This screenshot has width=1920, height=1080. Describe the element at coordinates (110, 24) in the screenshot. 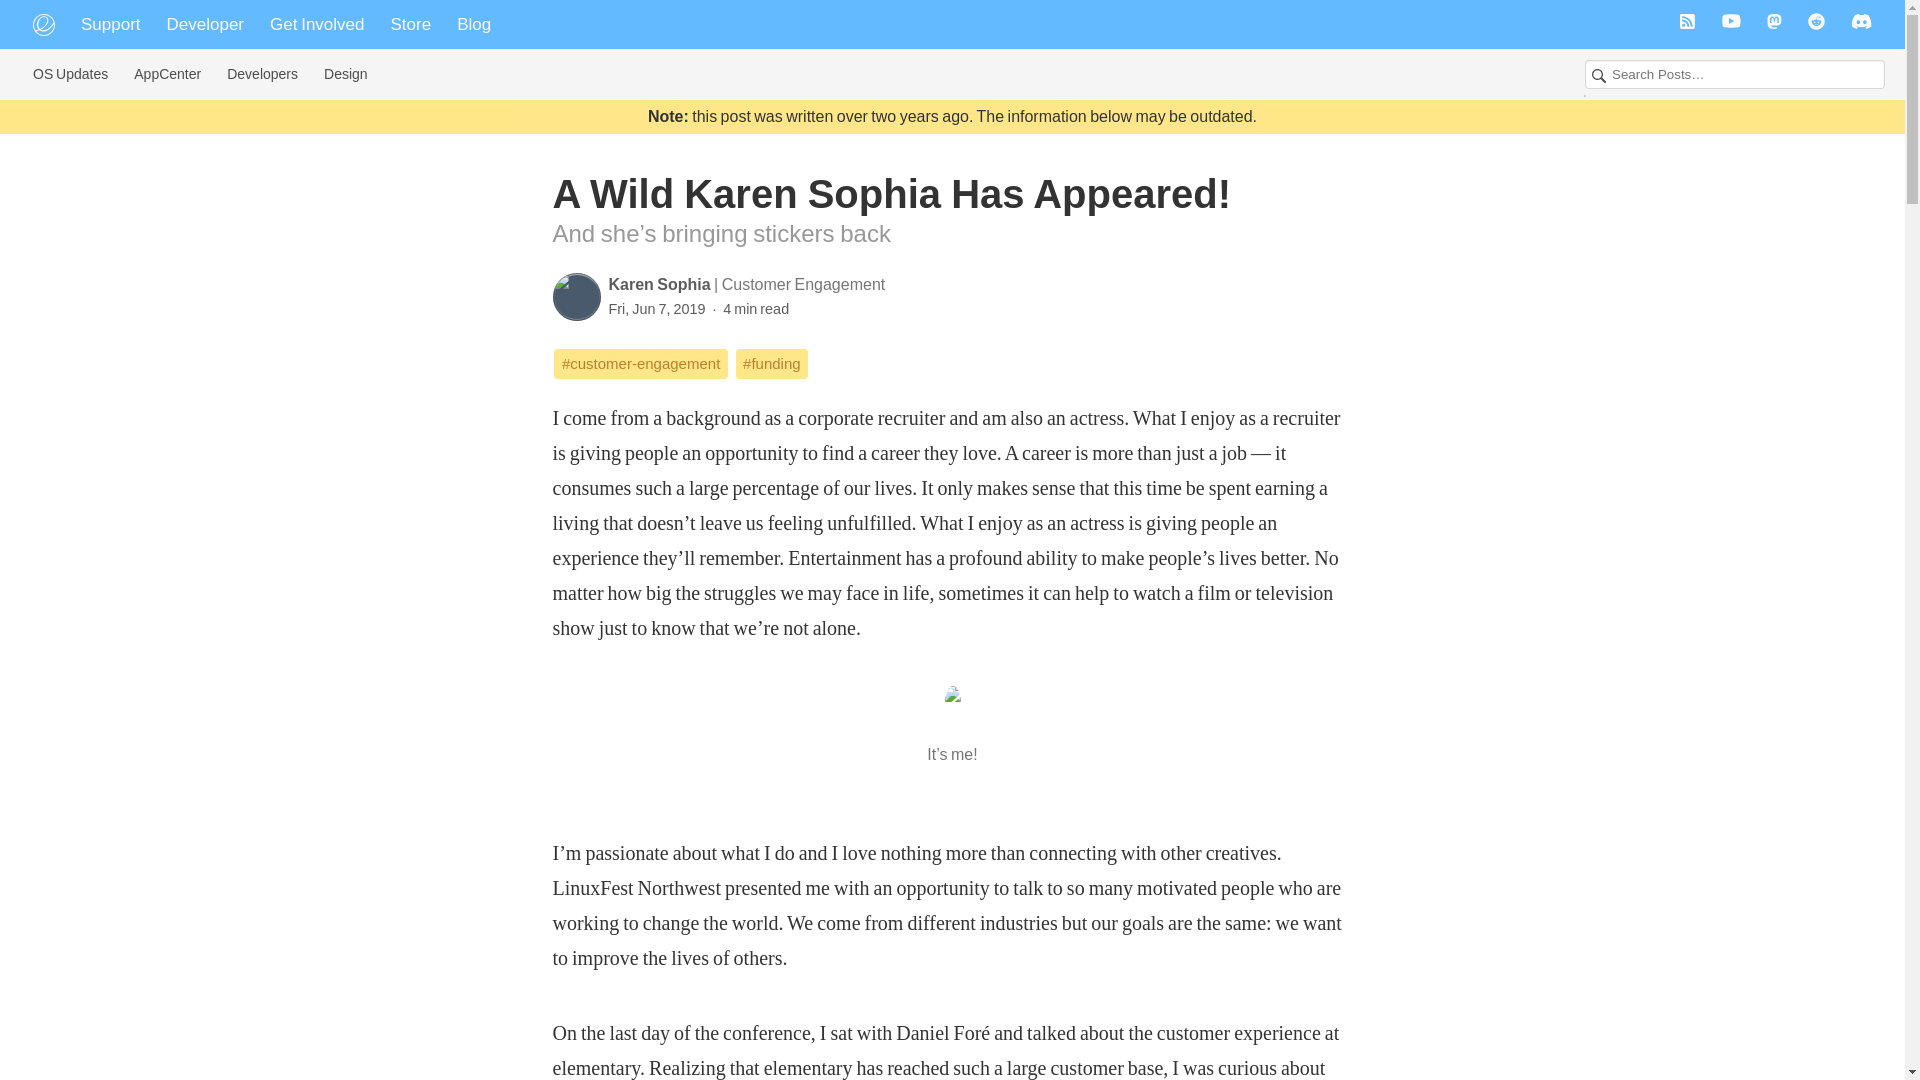

I see `Support` at that location.